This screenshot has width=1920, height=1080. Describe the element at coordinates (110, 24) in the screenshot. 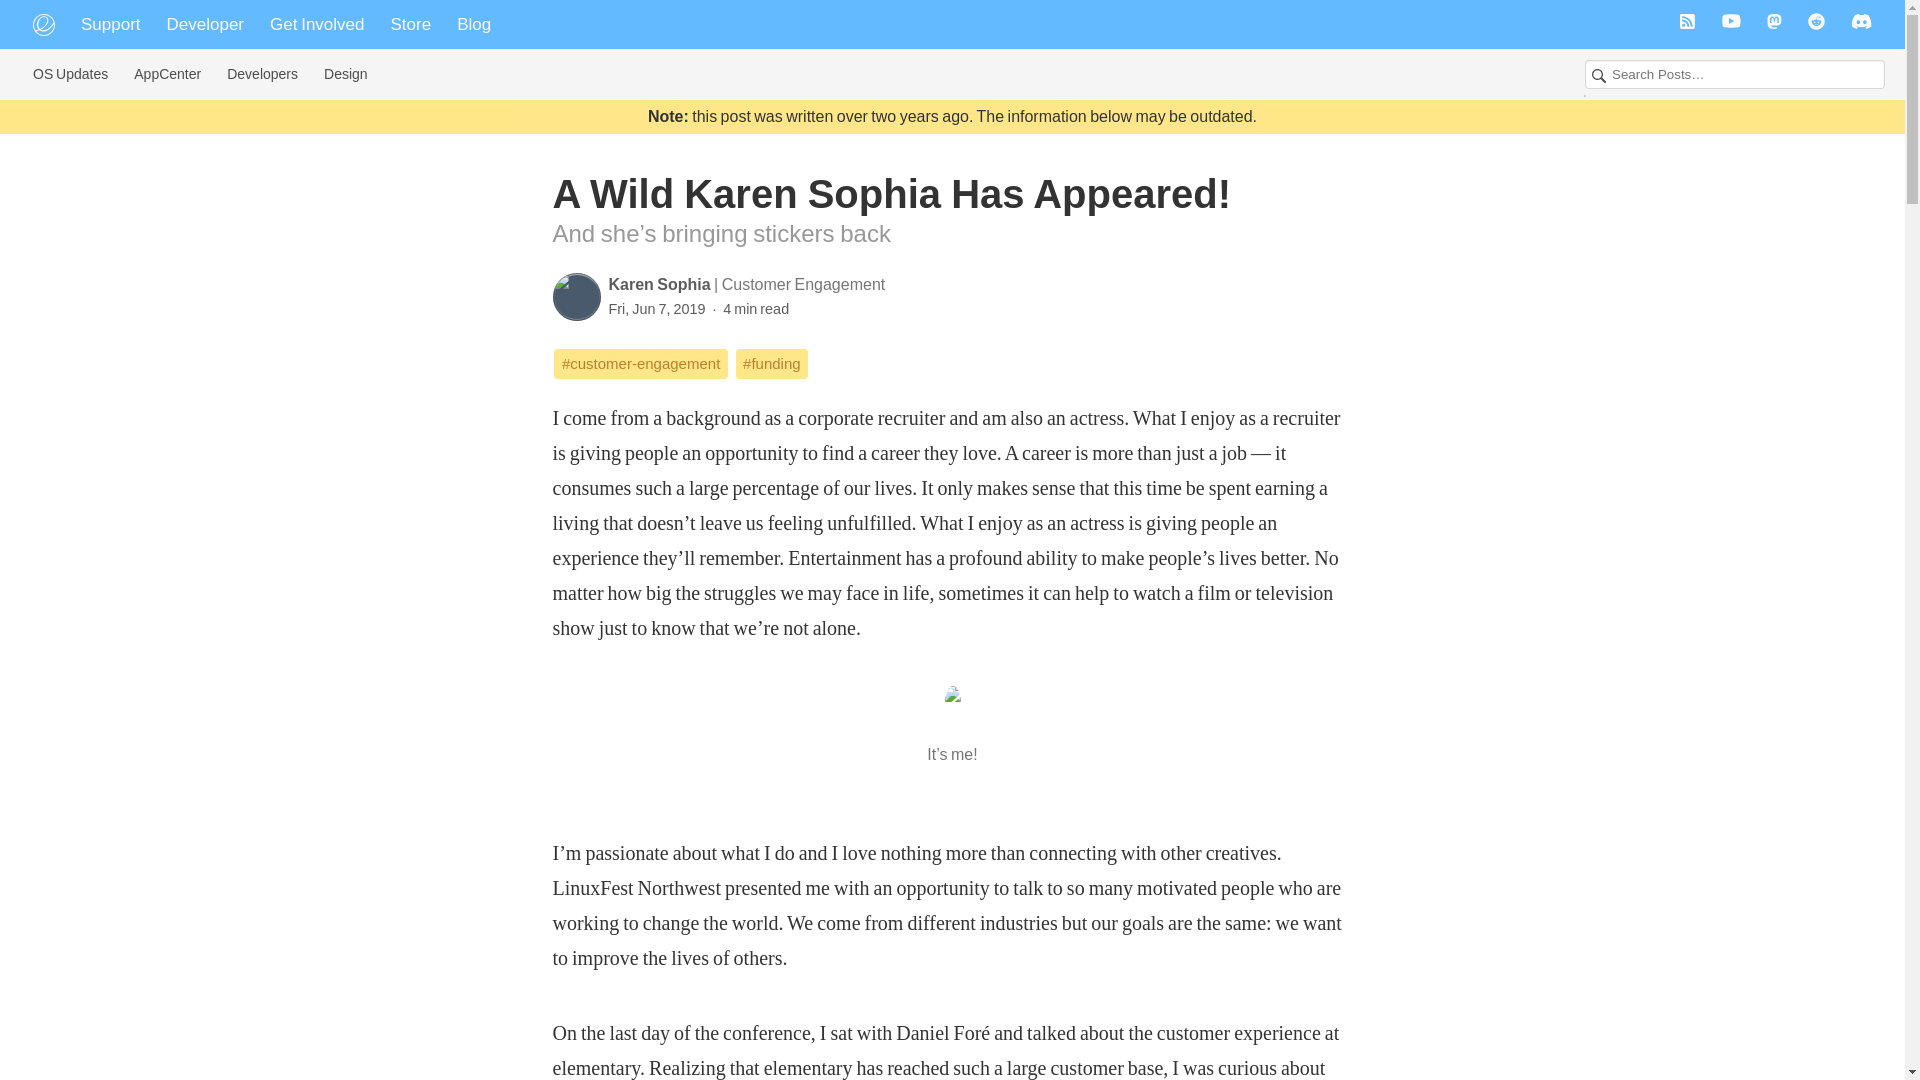

I see `Support` at that location.